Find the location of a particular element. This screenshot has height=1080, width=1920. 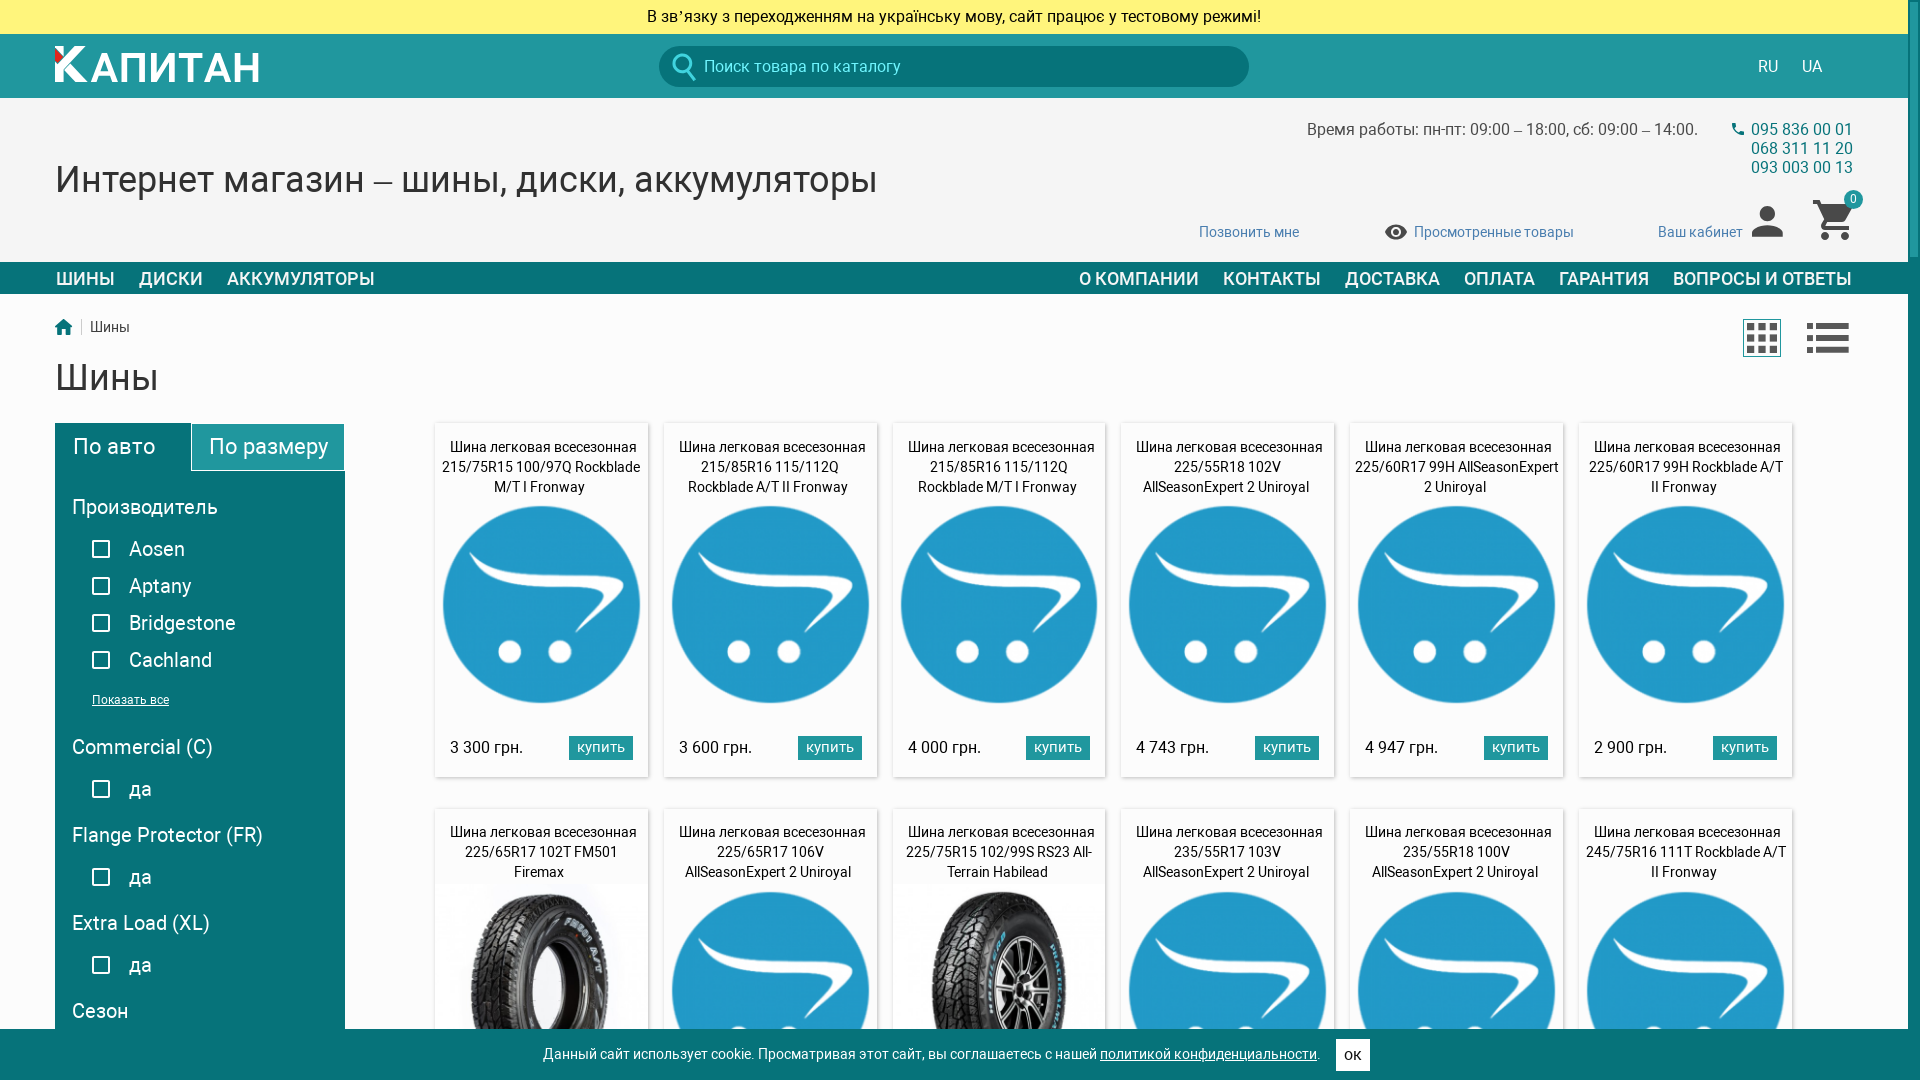

0 is located at coordinates (1832, 220).